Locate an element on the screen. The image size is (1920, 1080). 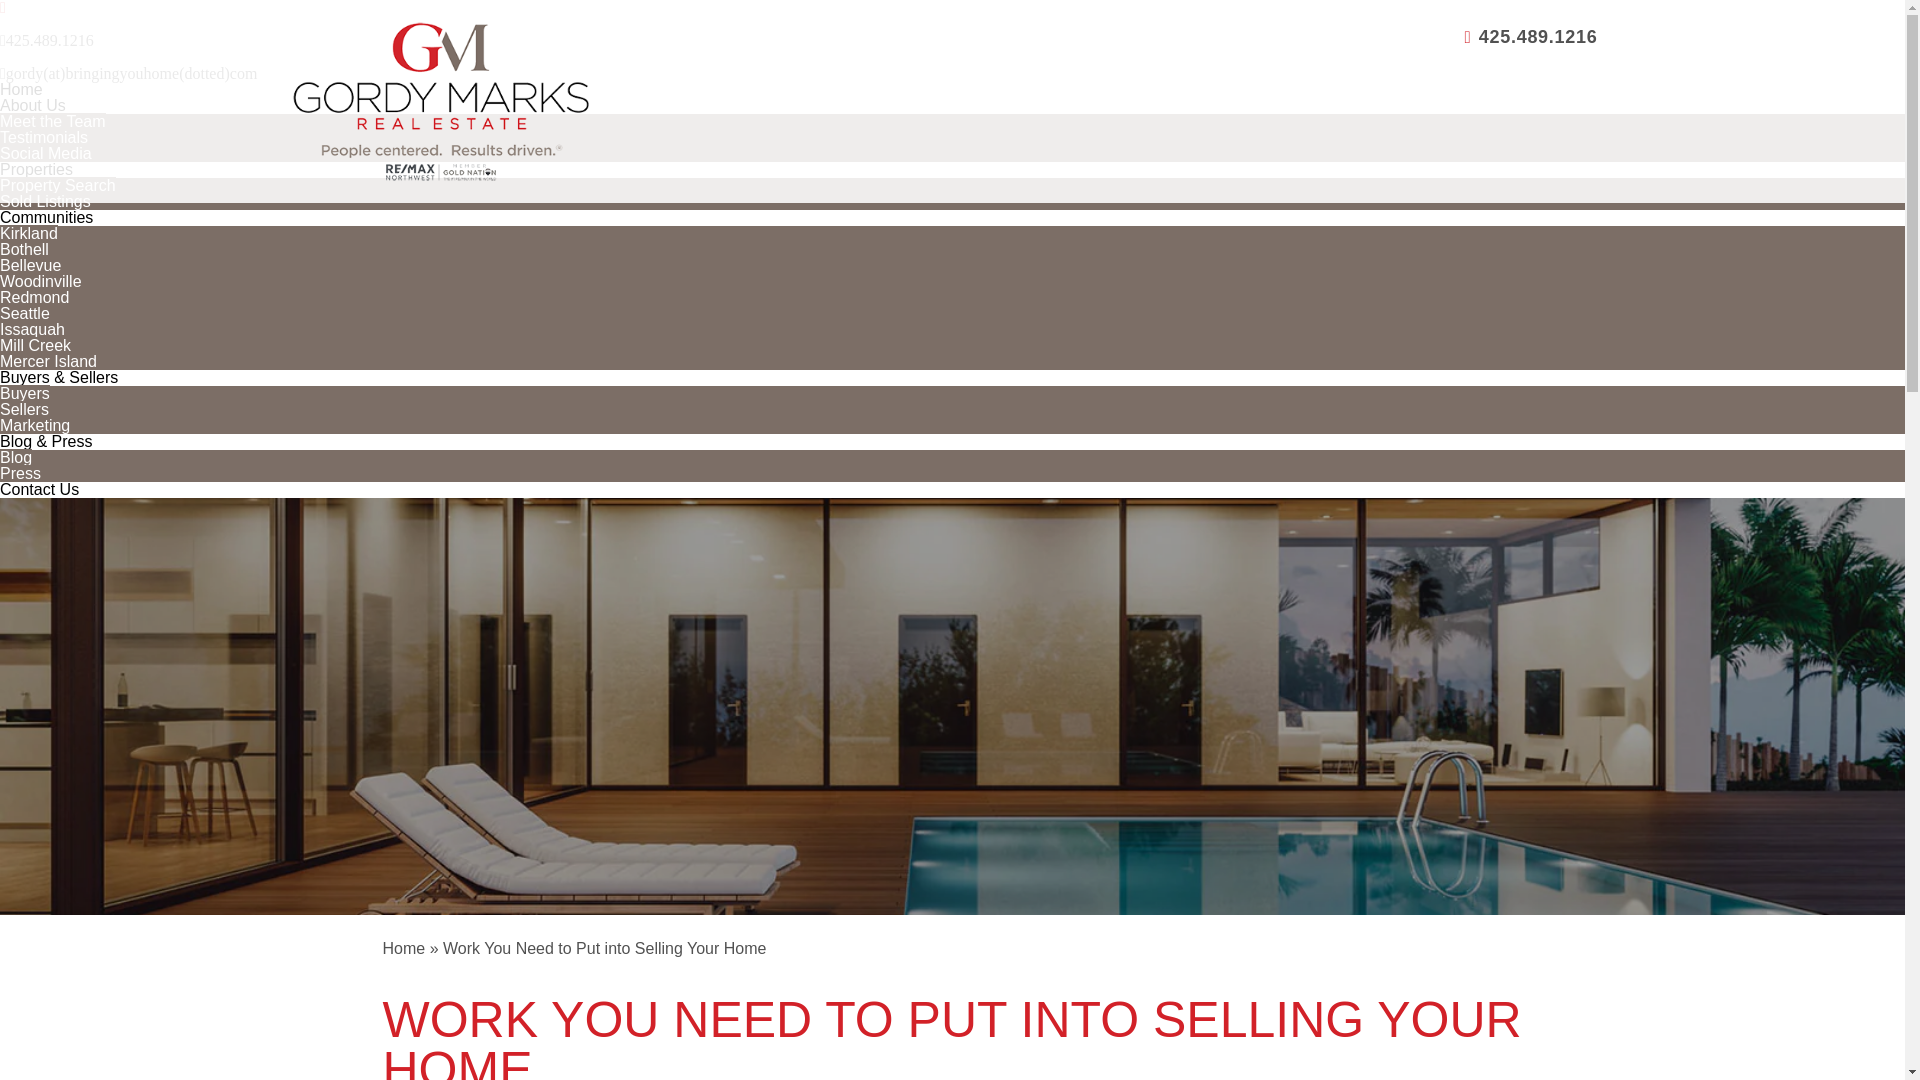
Bellevue is located at coordinates (30, 266).